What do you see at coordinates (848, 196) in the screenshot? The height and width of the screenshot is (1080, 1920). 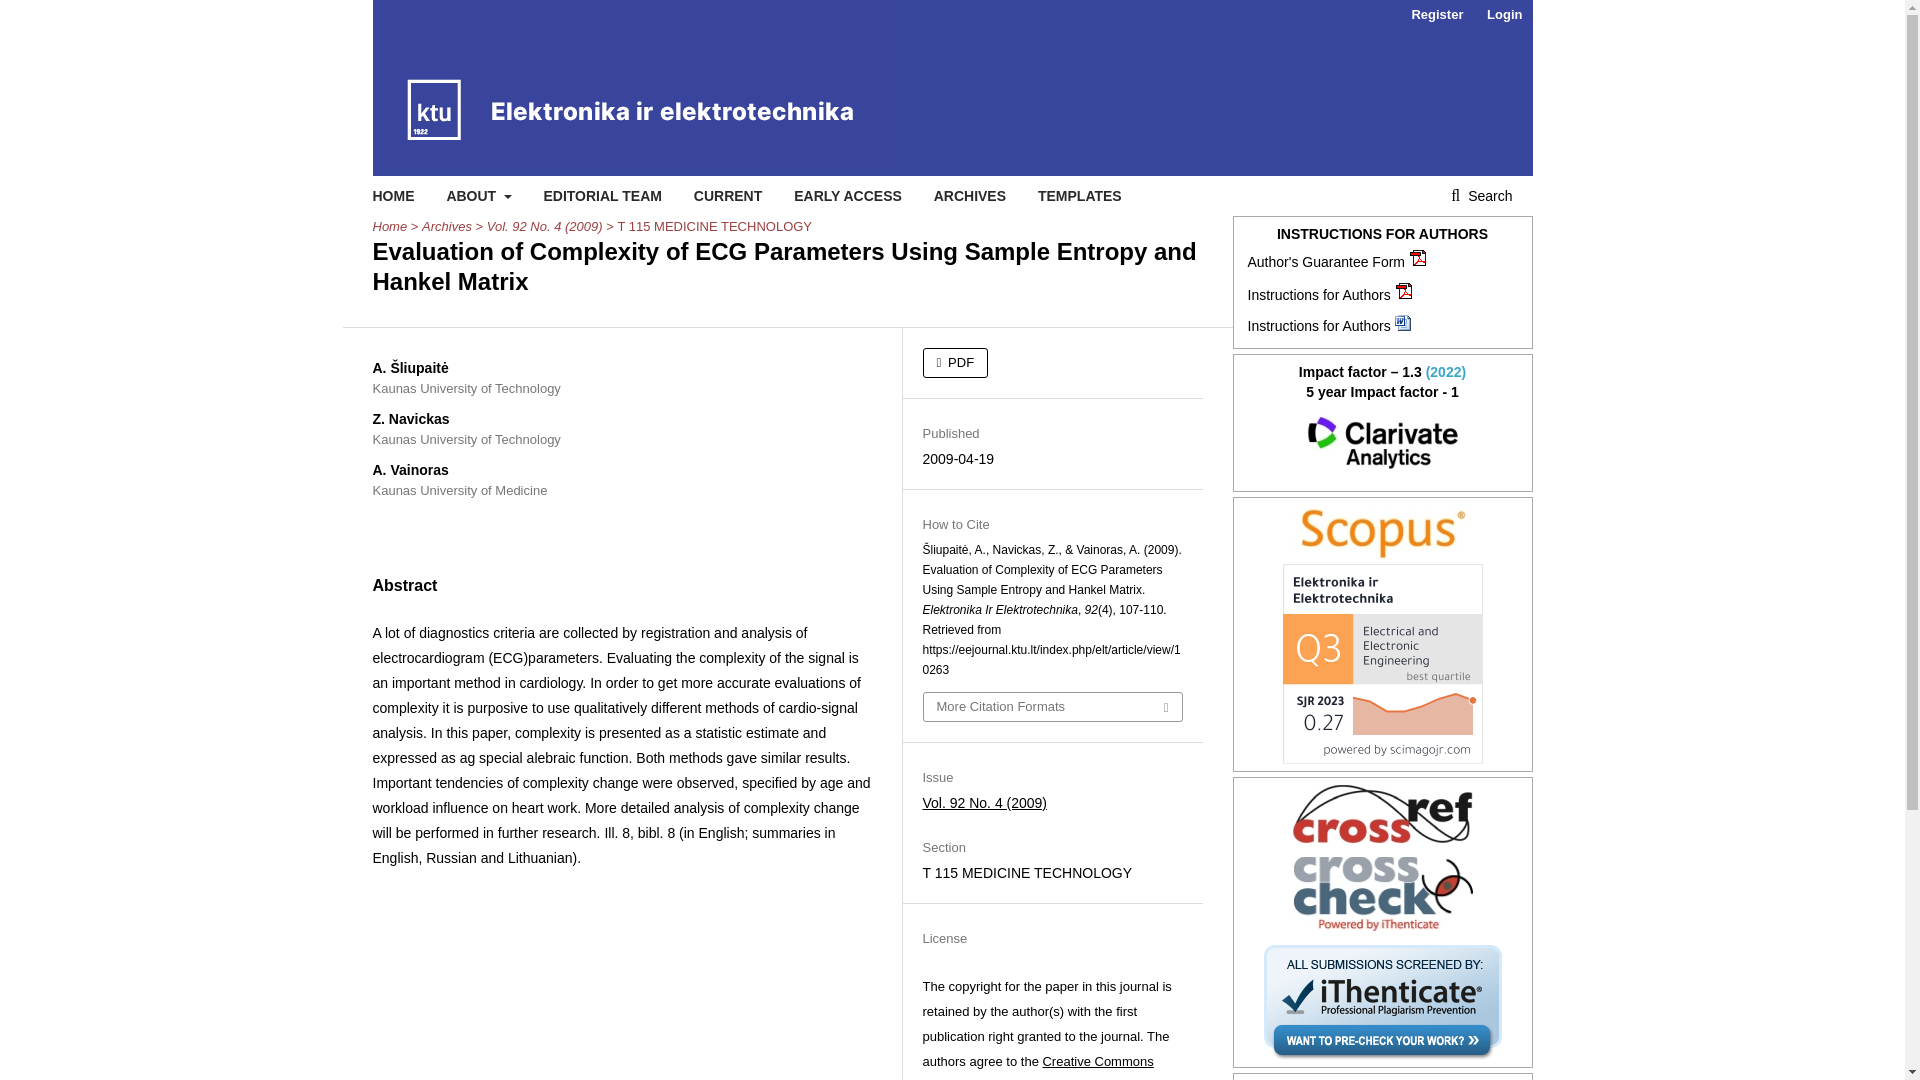 I see `EARLY ACCESS` at bounding box center [848, 196].